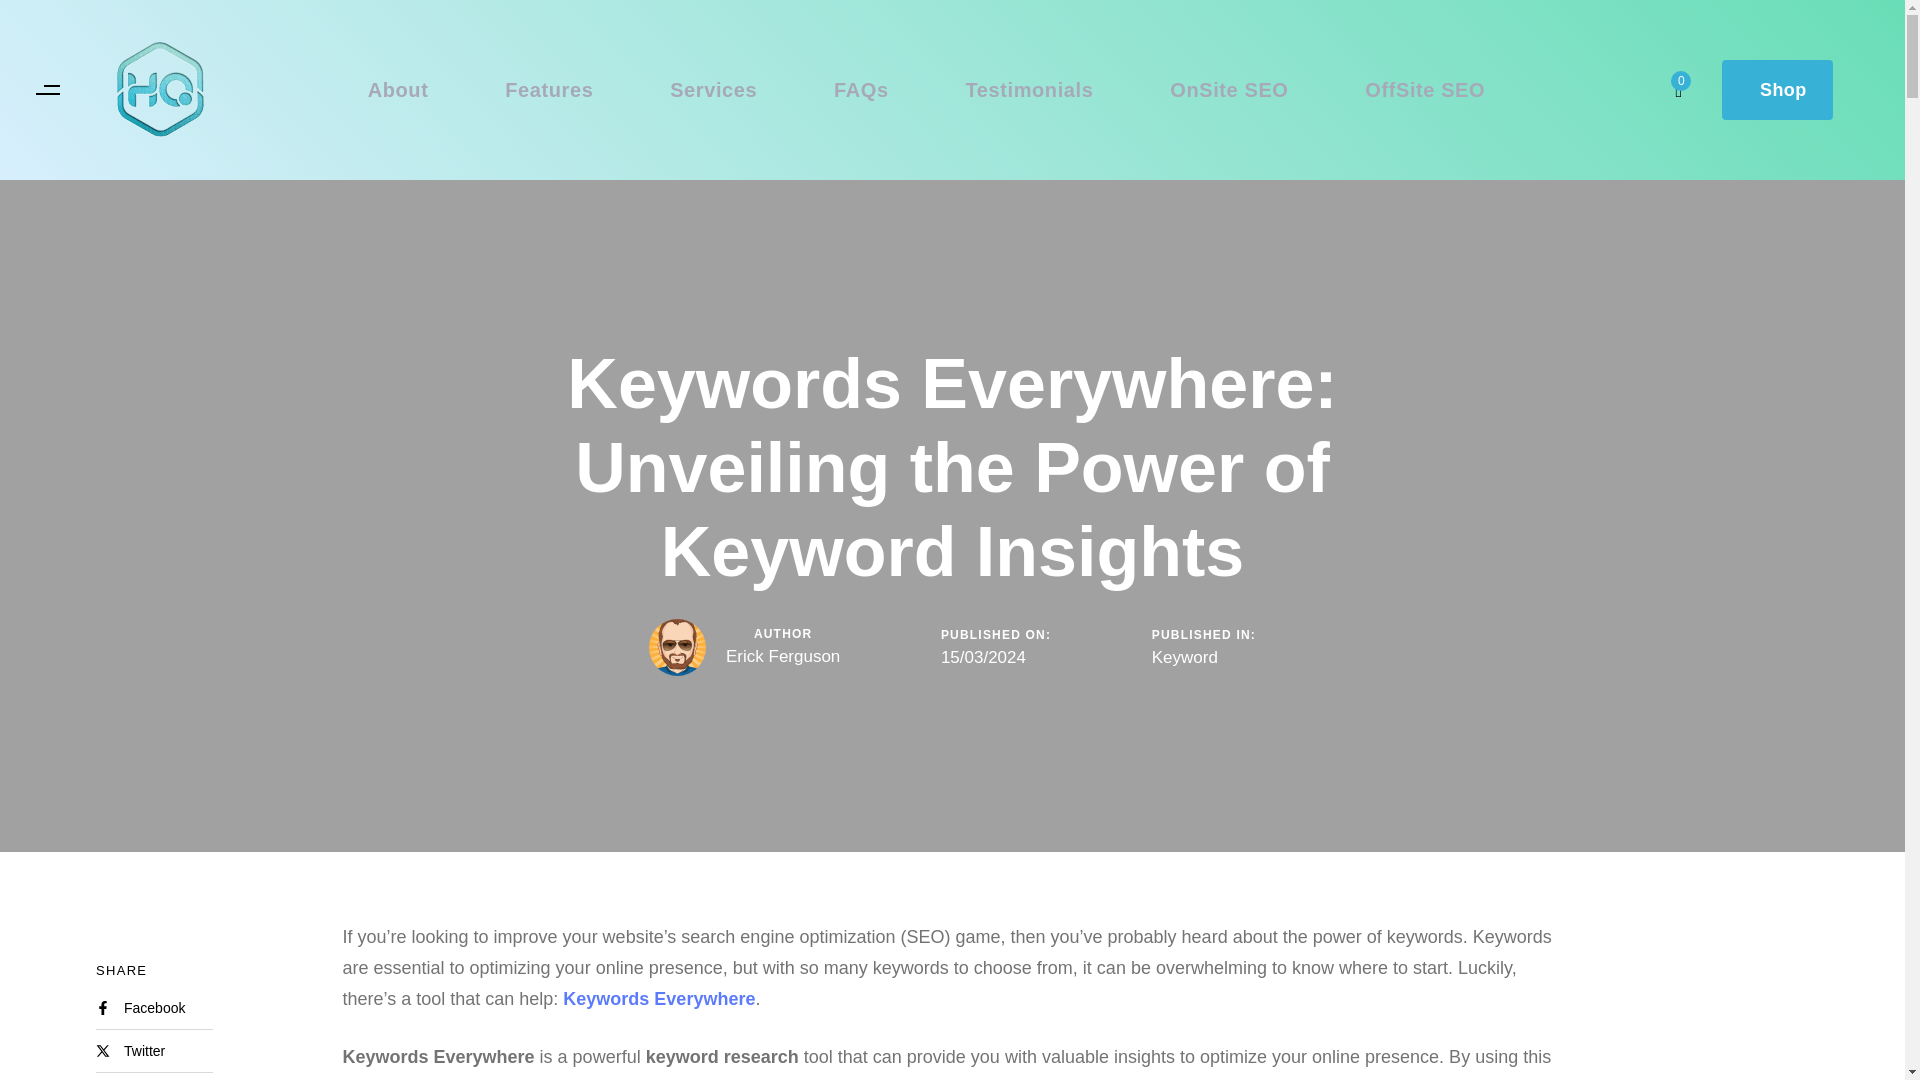 The image size is (1920, 1080). I want to click on OnSite SEO, so click(1229, 90).